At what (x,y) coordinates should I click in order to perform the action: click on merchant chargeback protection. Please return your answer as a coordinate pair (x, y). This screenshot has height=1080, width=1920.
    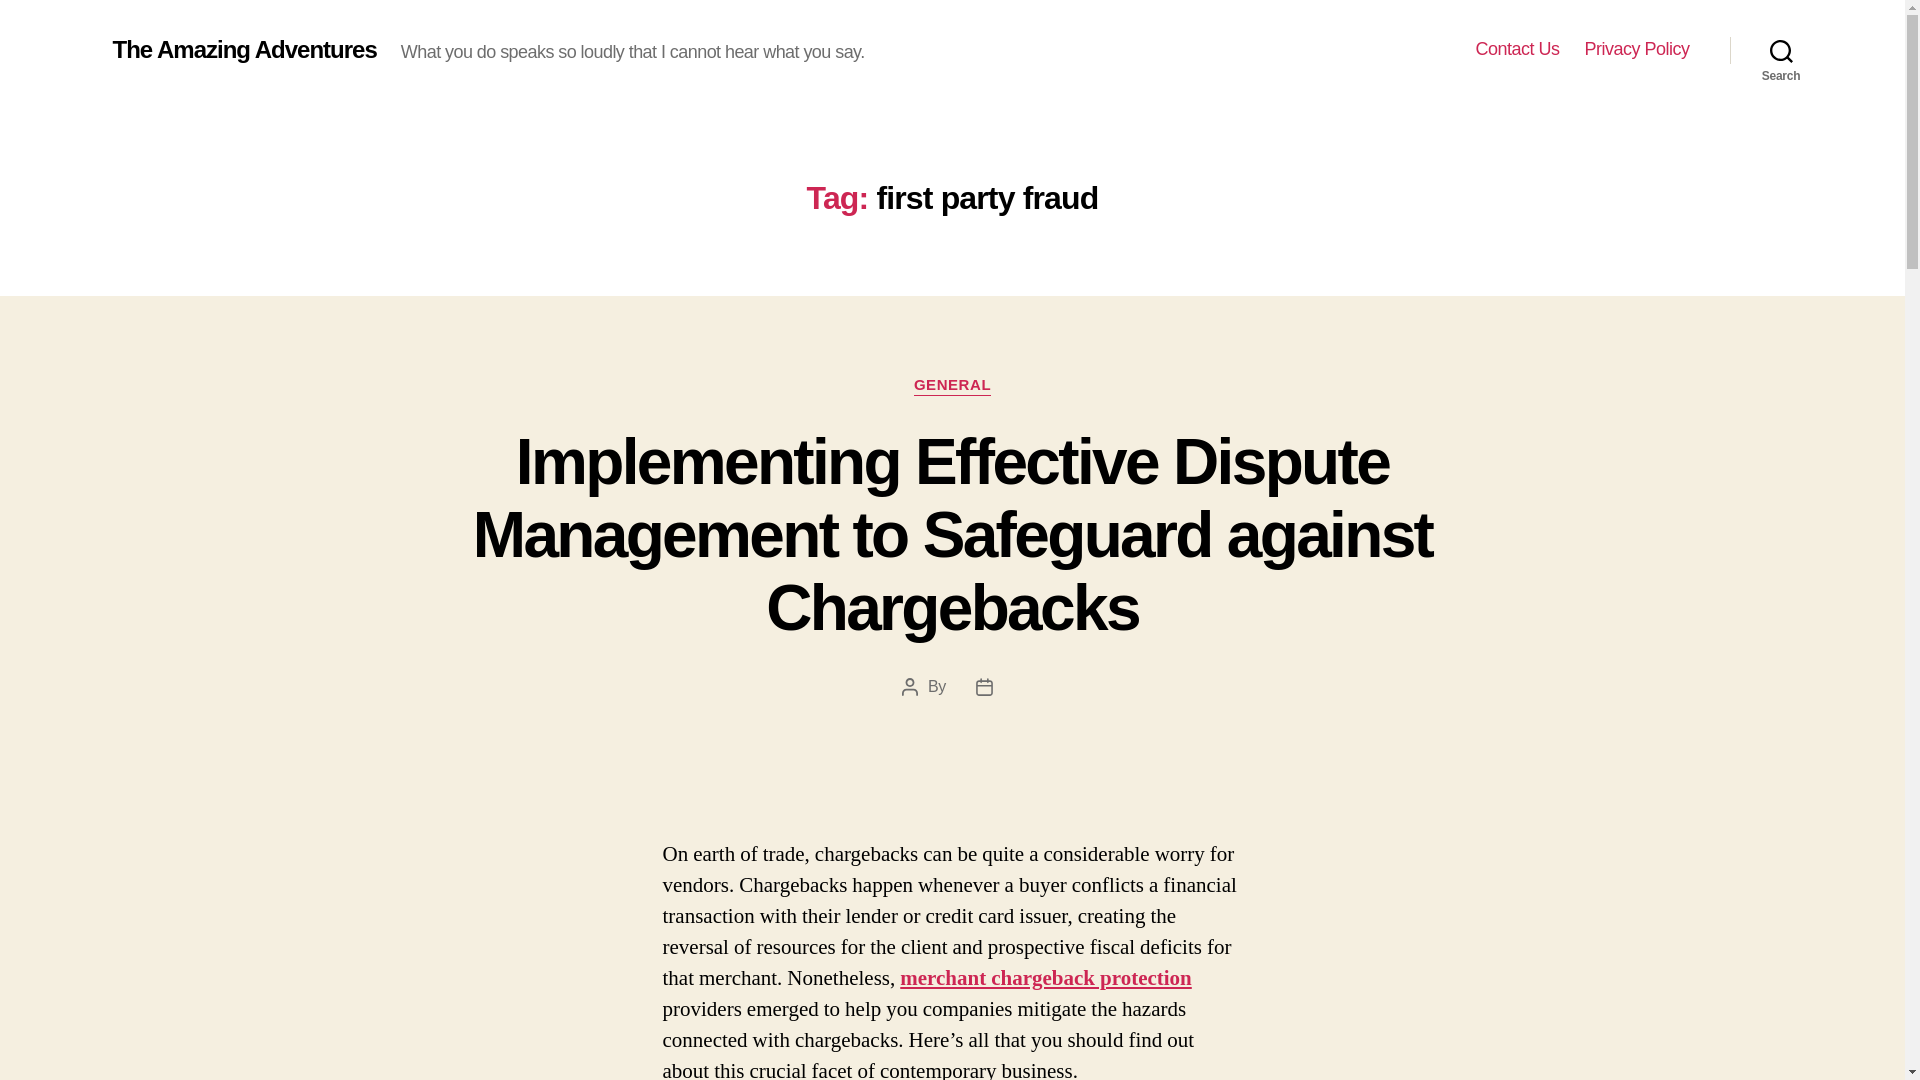
    Looking at the image, I should click on (1046, 978).